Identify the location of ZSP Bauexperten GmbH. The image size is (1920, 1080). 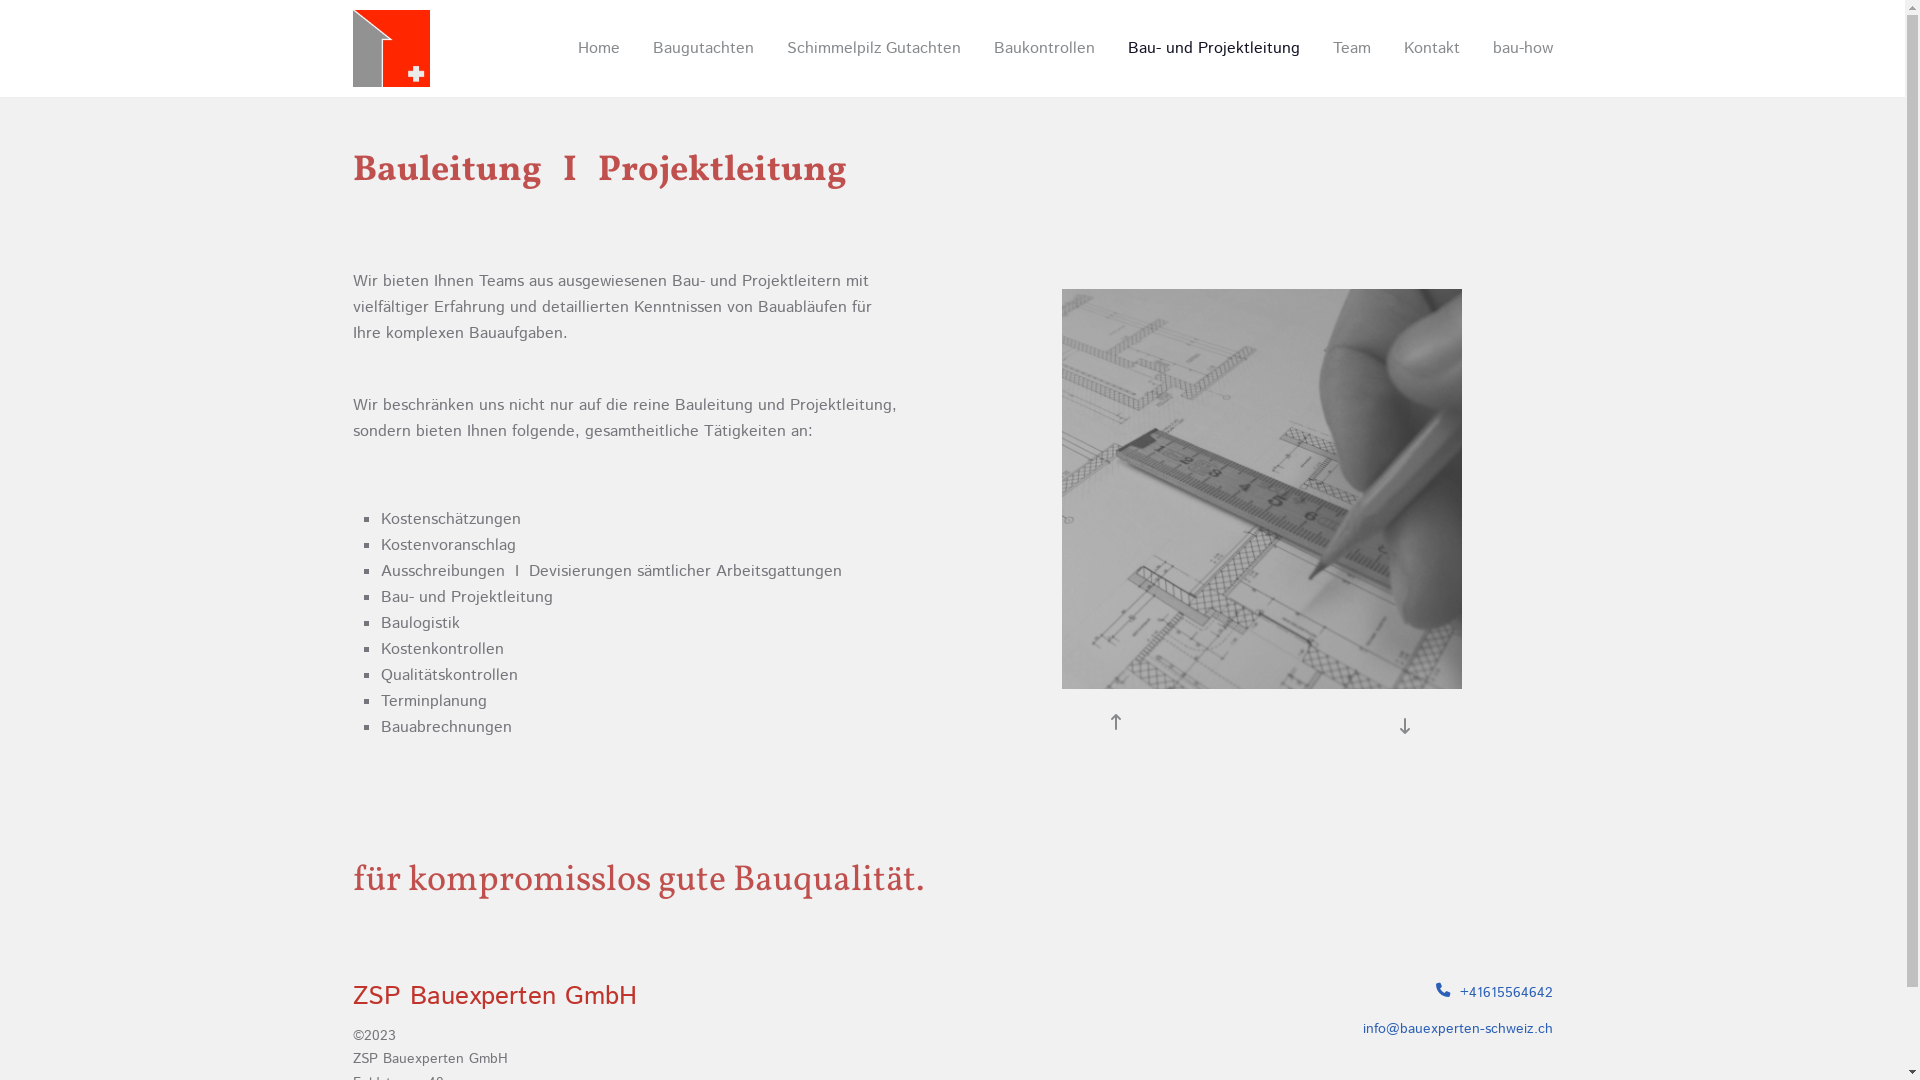
(494, 1002).